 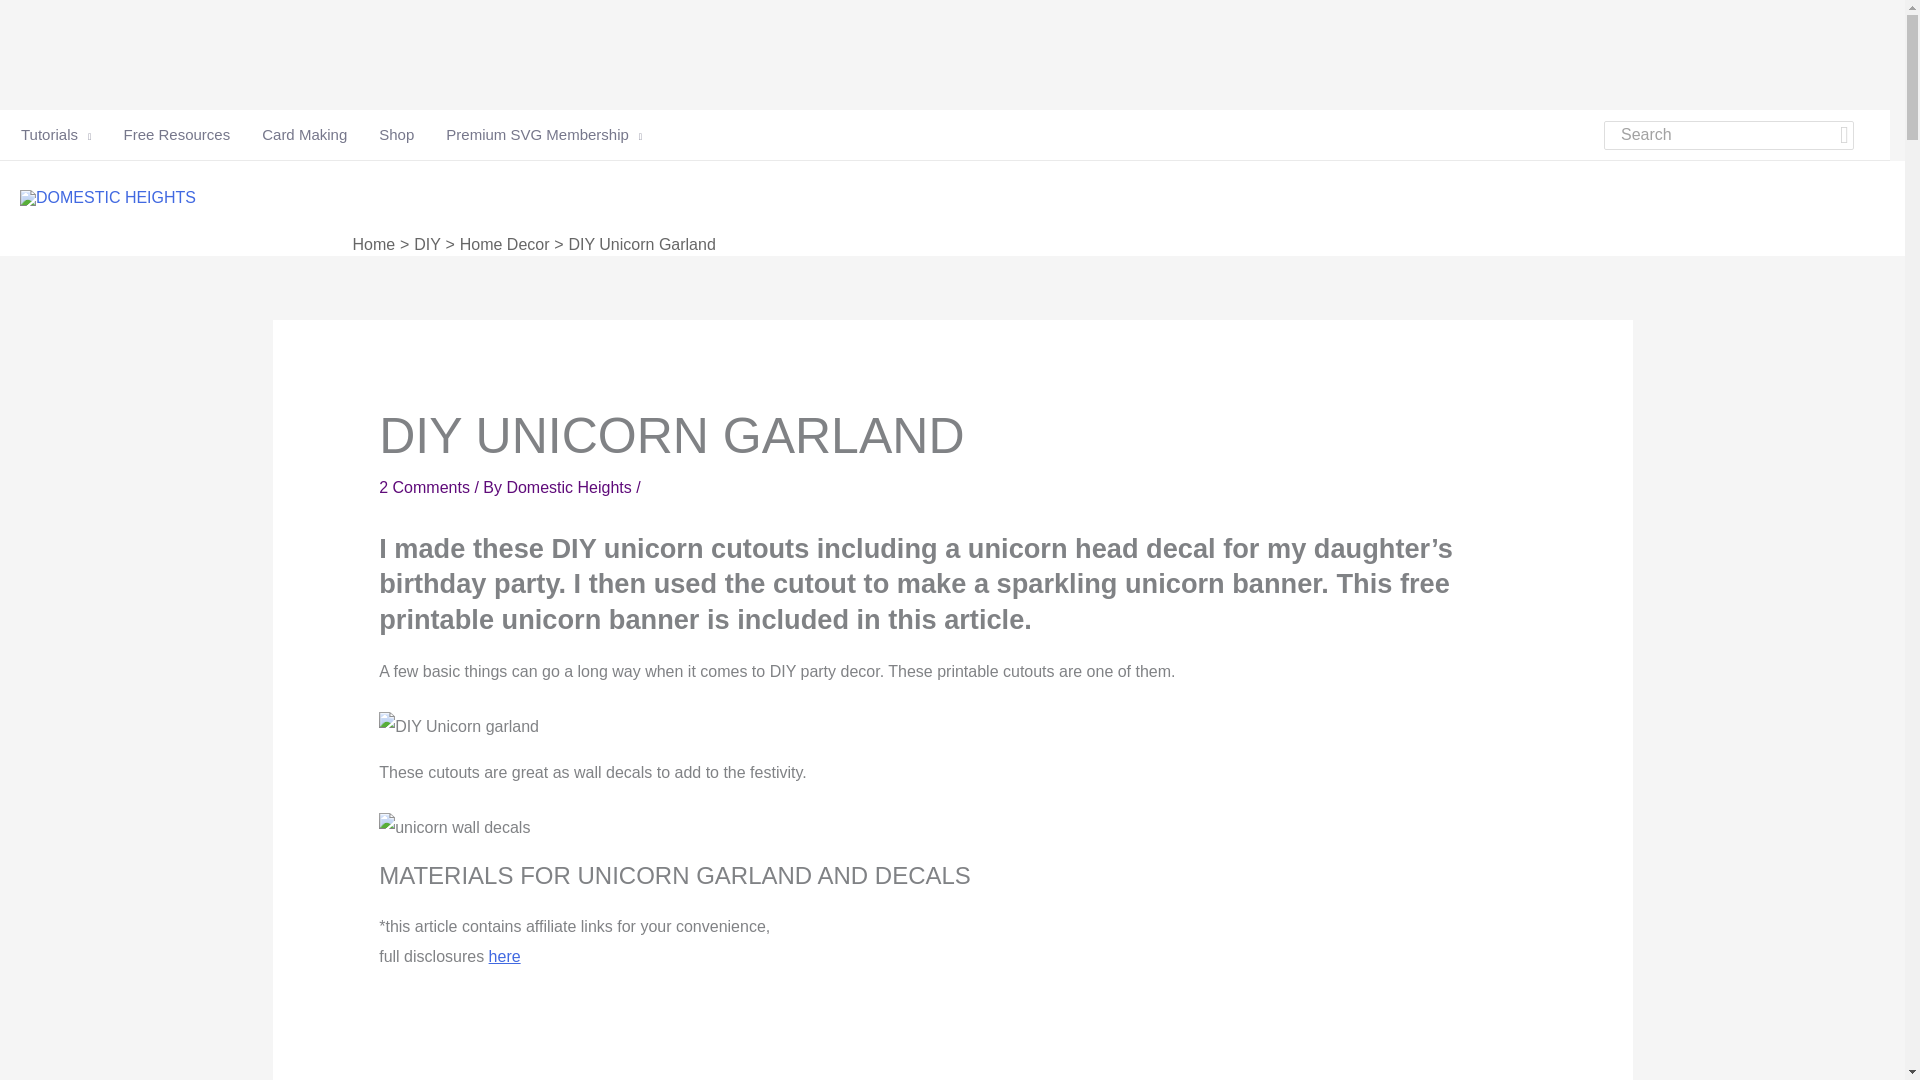 I want to click on Free Resources, so click(x=176, y=134).